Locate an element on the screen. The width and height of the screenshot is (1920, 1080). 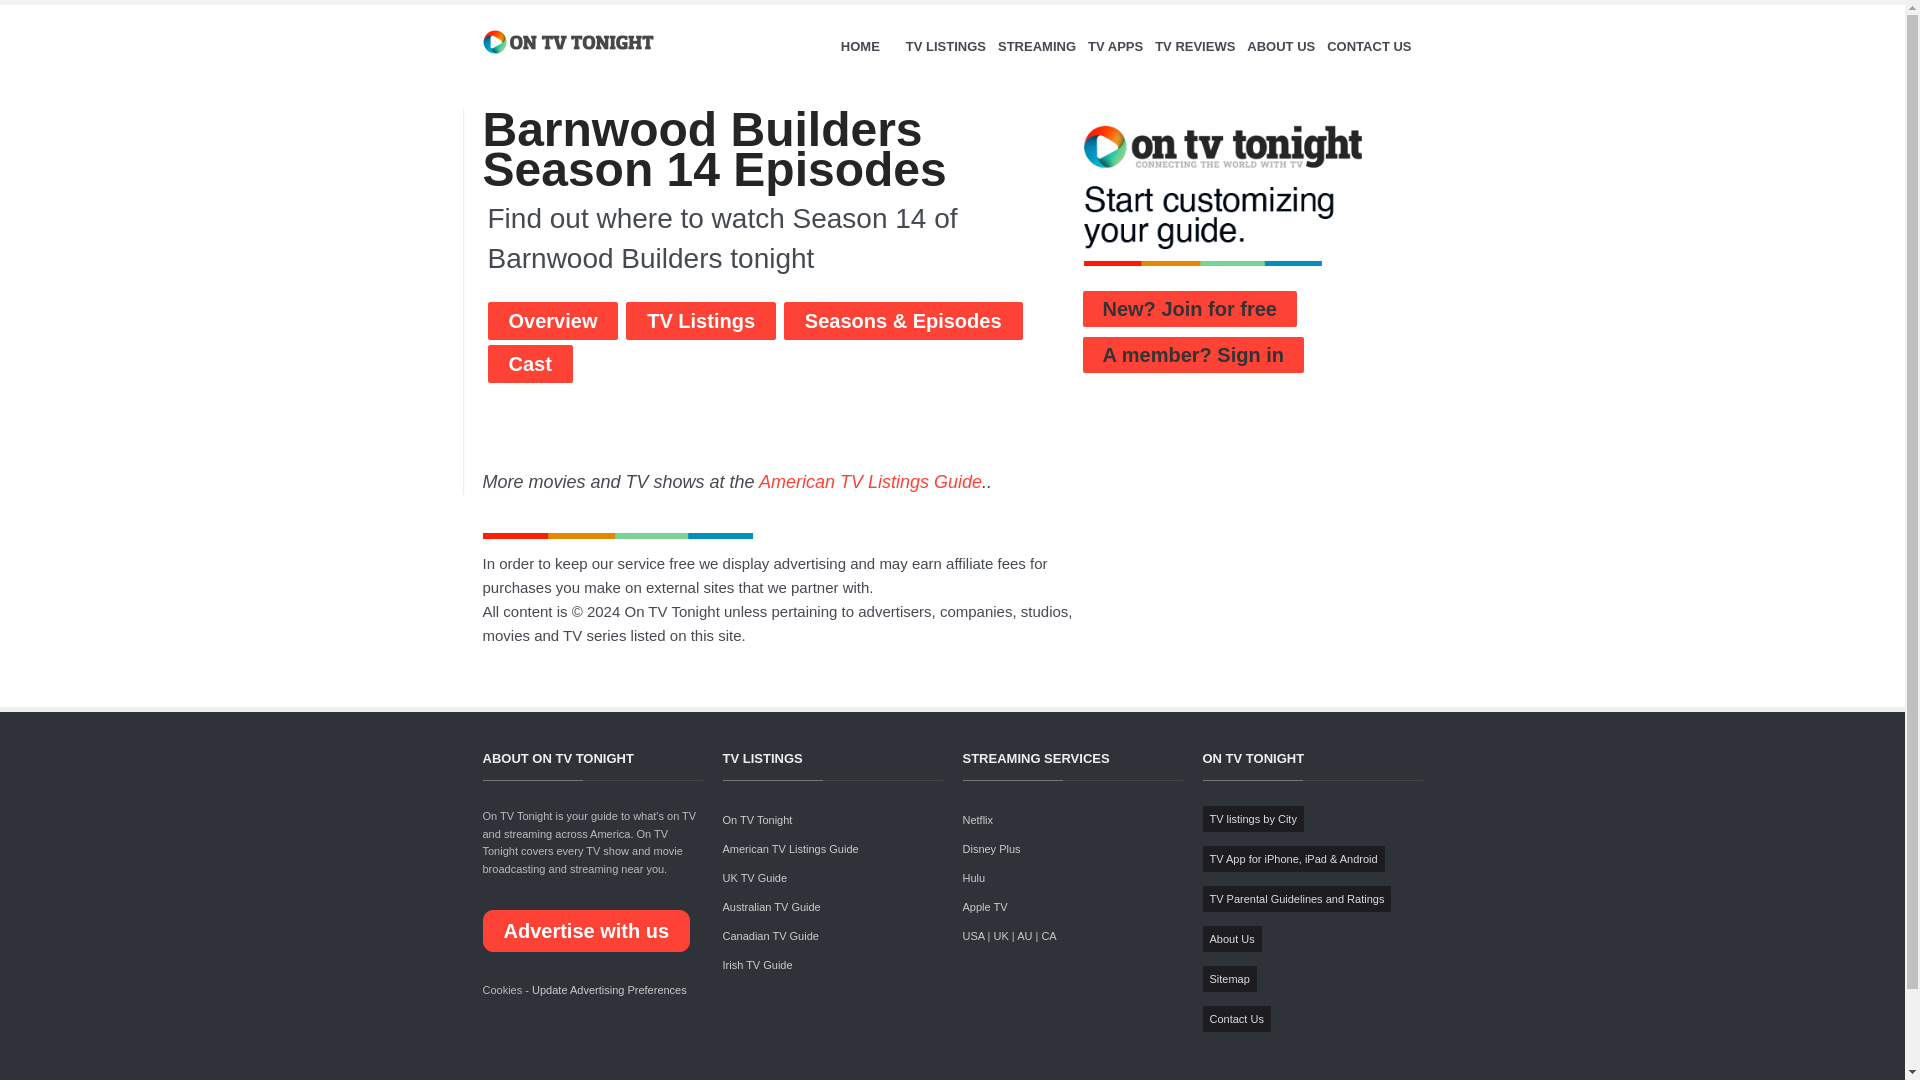
Overview is located at coordinates (552, 321).